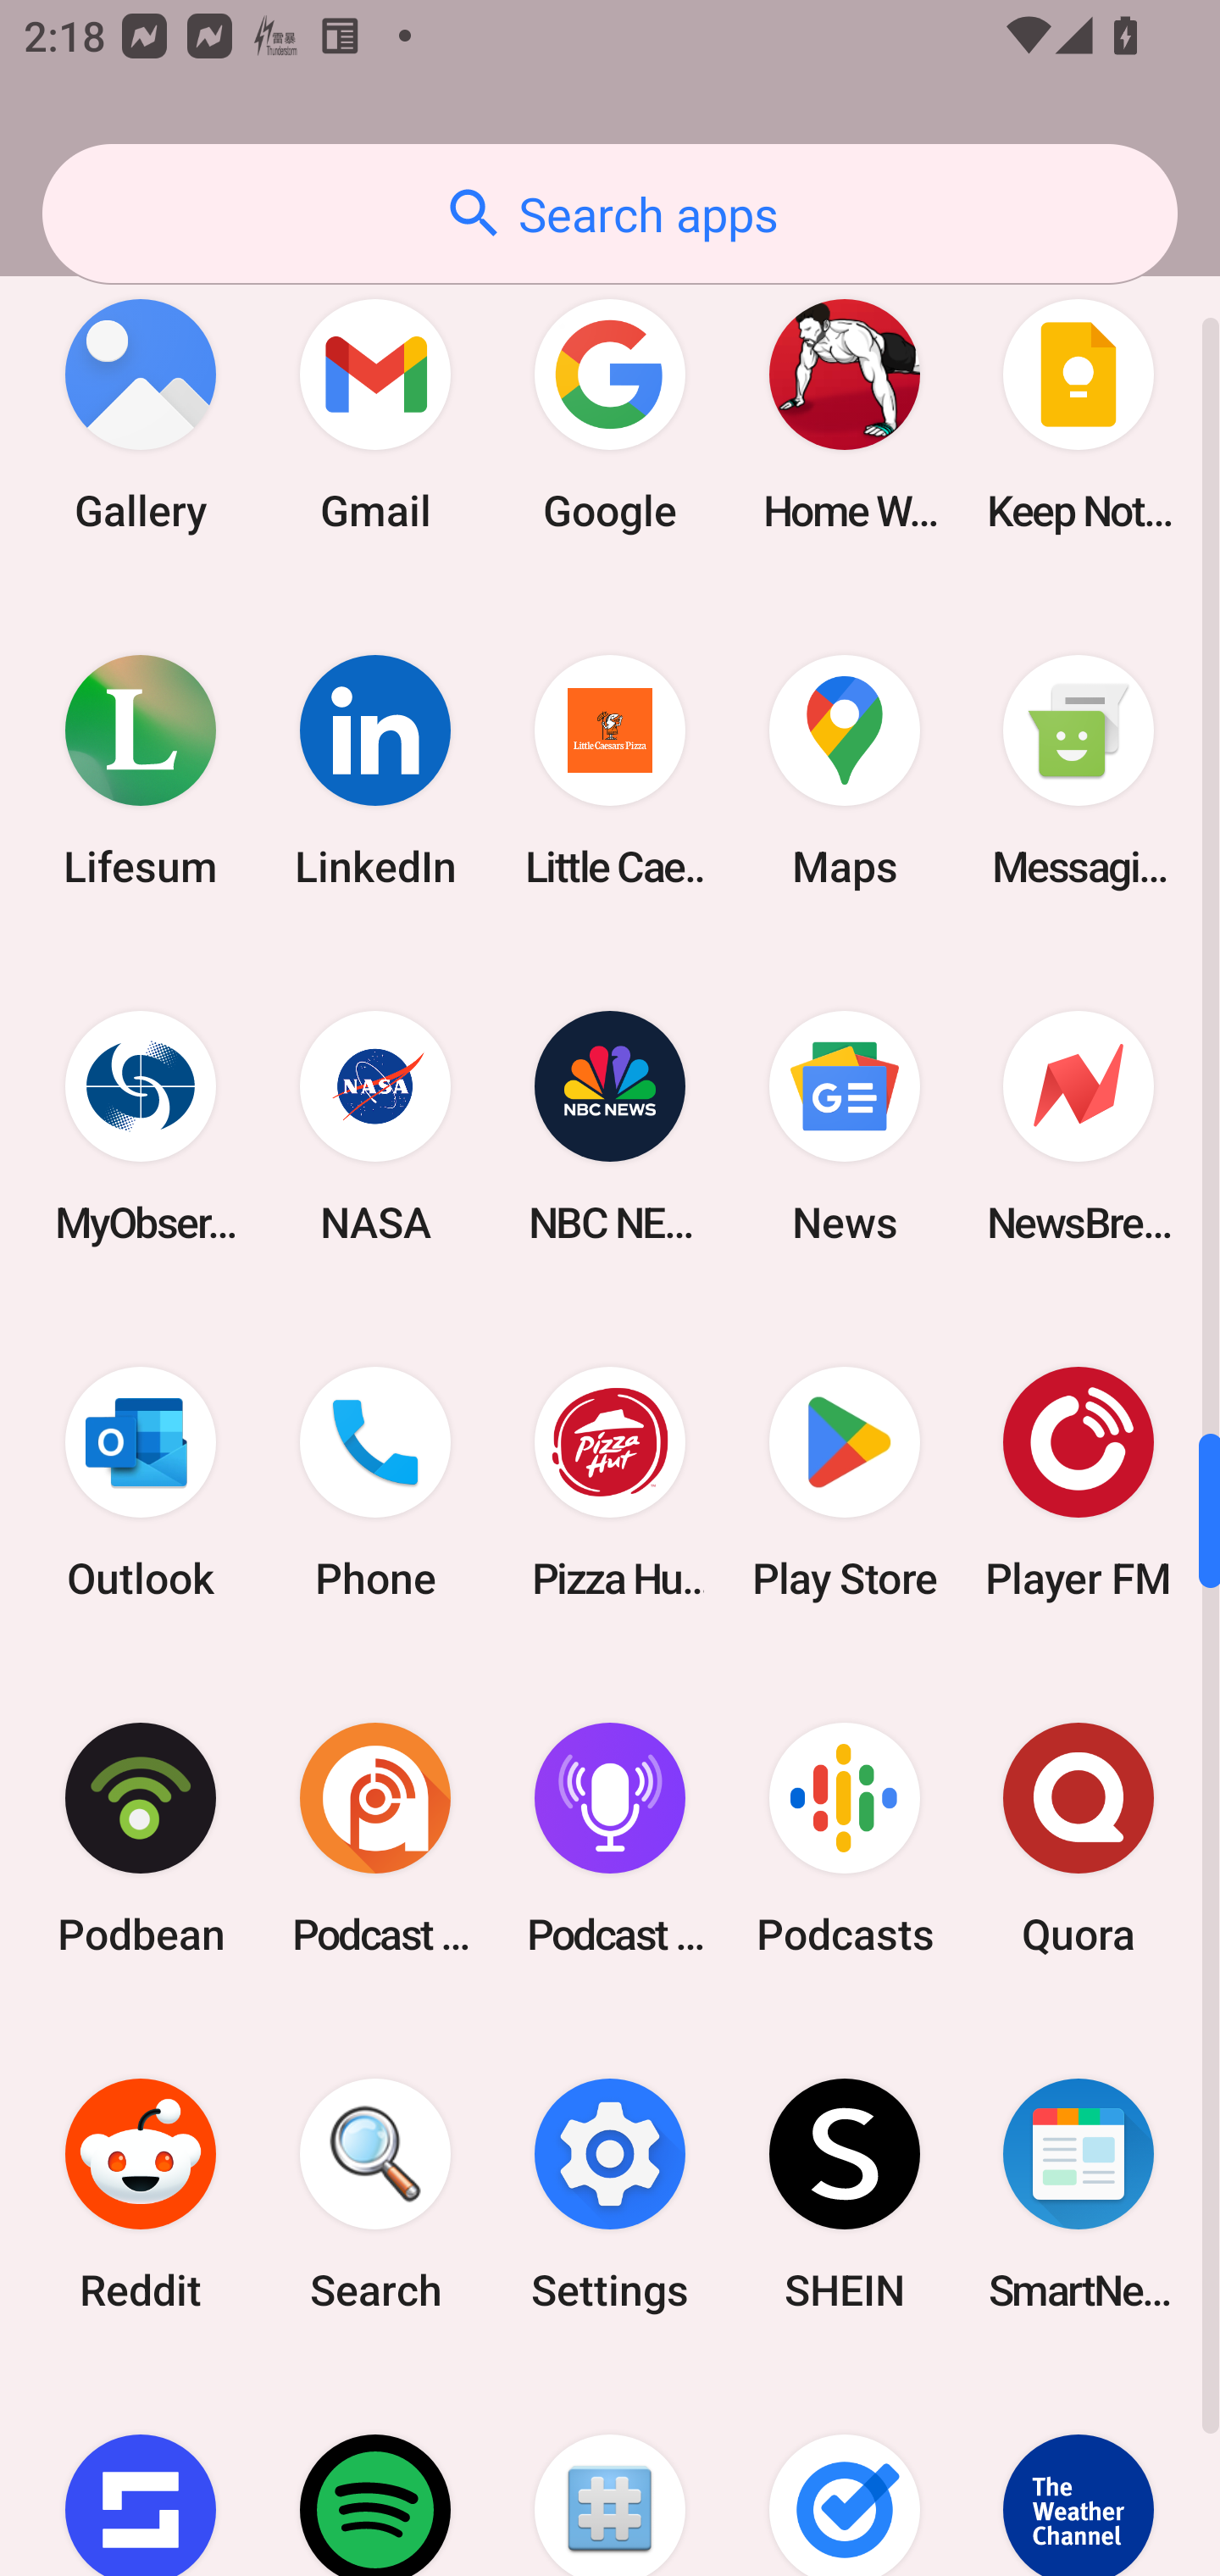 The image size is (1220, 2576). What do you see at coordinates (141, 1839) in the screenshot?
I see `Podbean` at bounding box center [141, 1839].